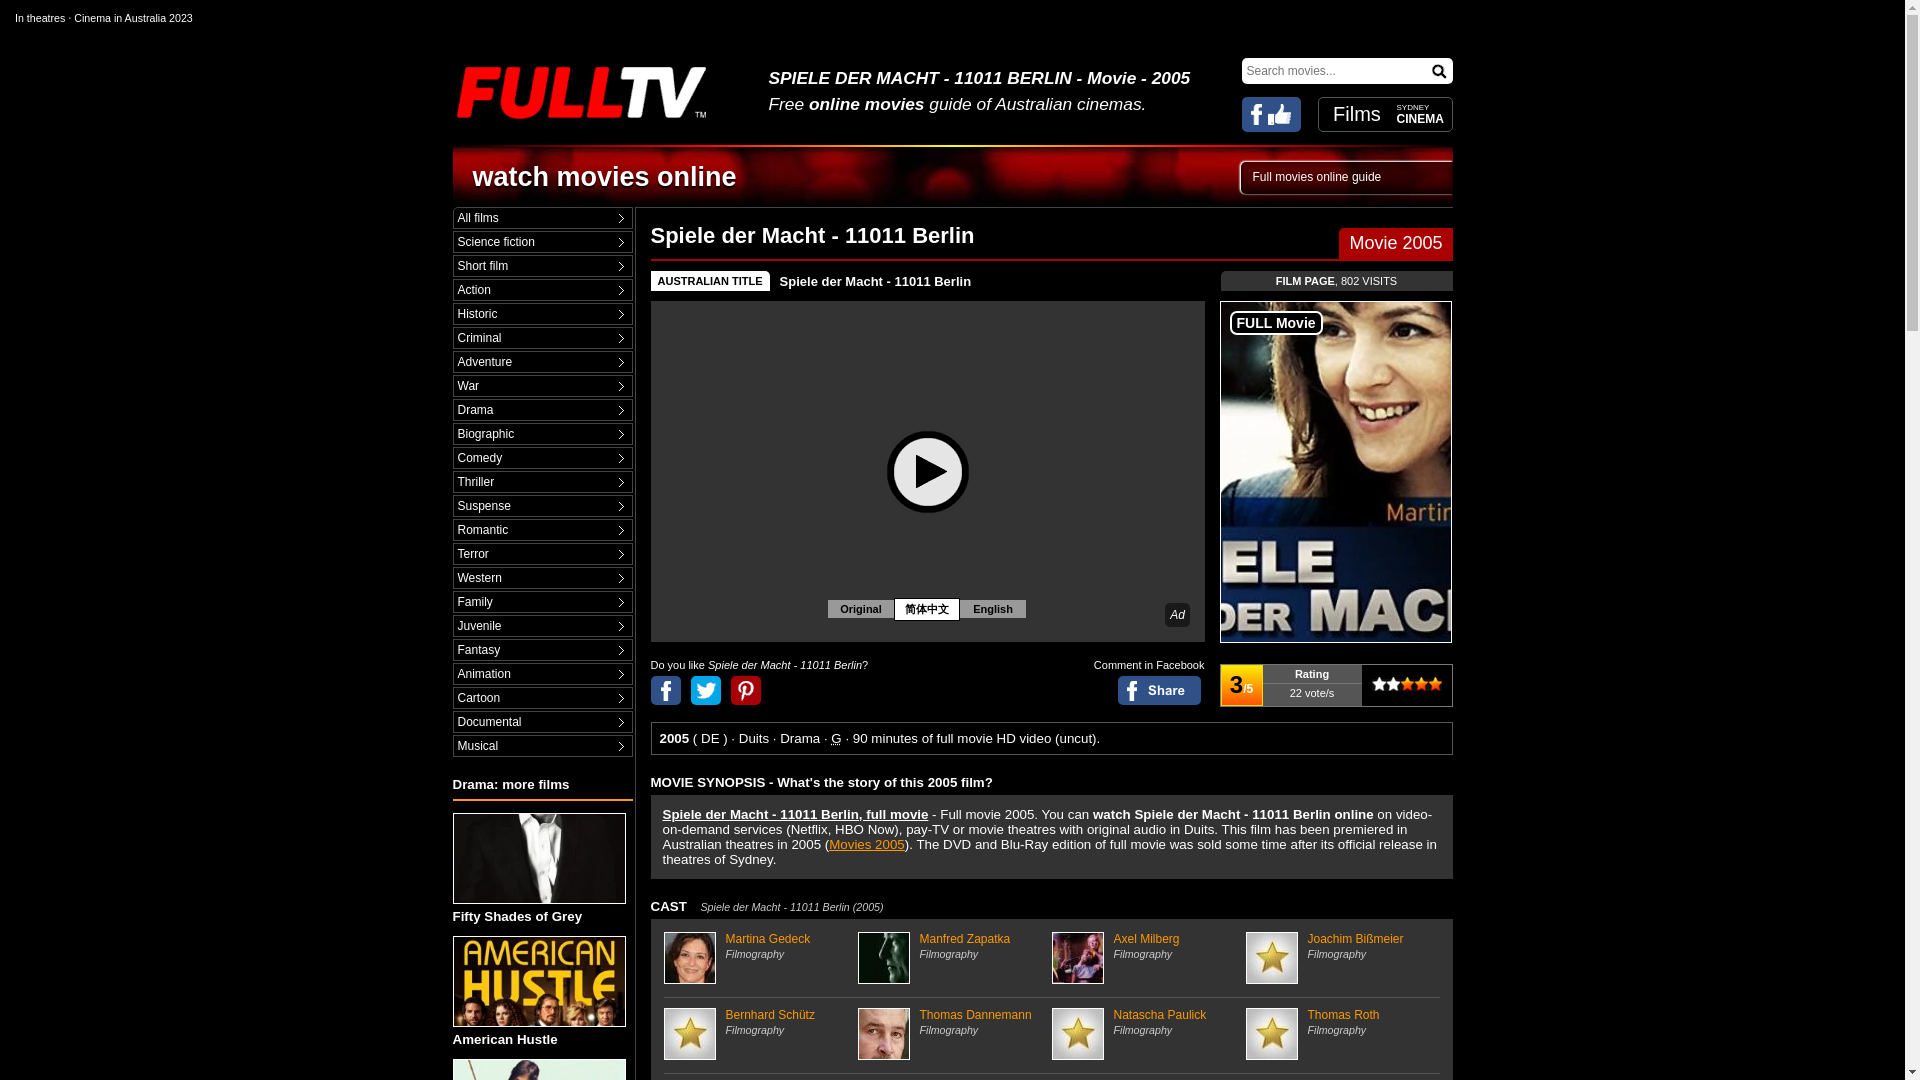  What do you see at coordinates (542, 674) in the screenshot?
I see `Animation` at bounding box center [542, 674].